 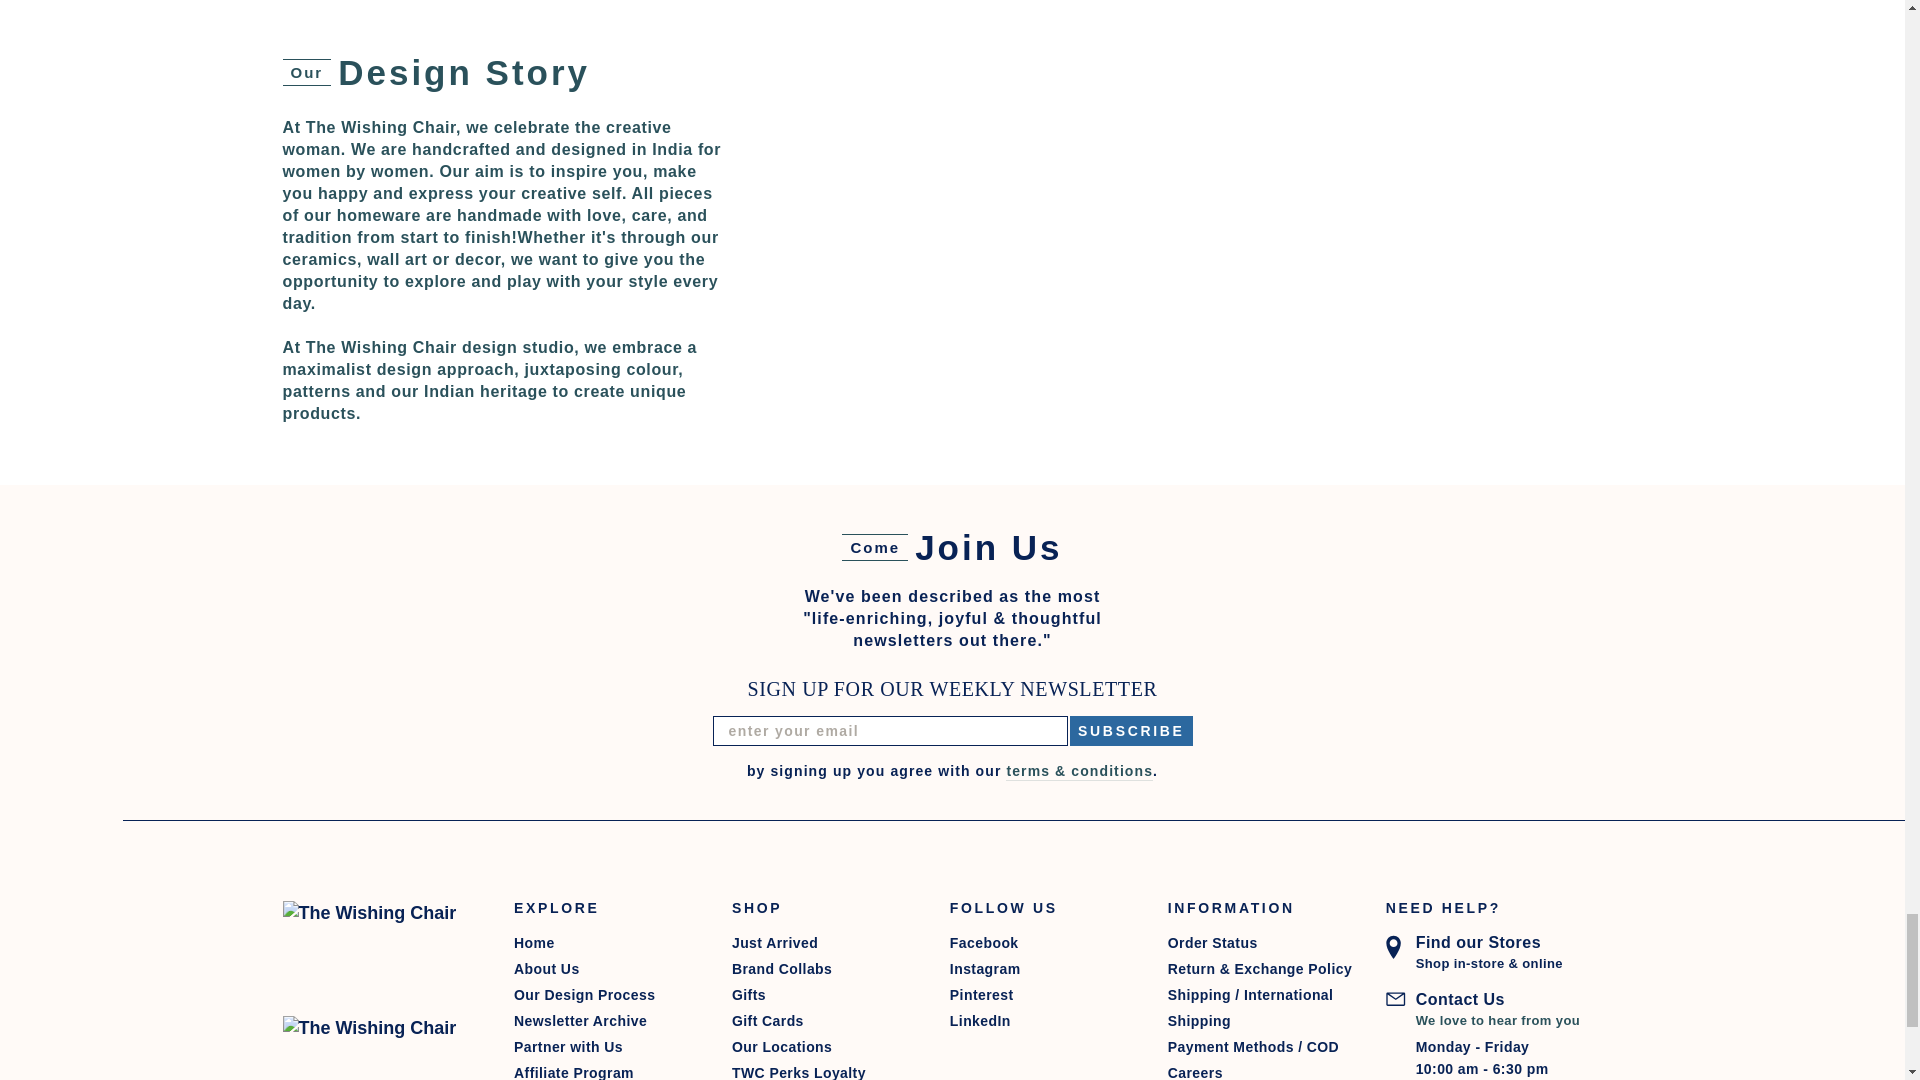 I want to click on The Wishing Chair on LinkedIn, so click(x=1040, y=1020).